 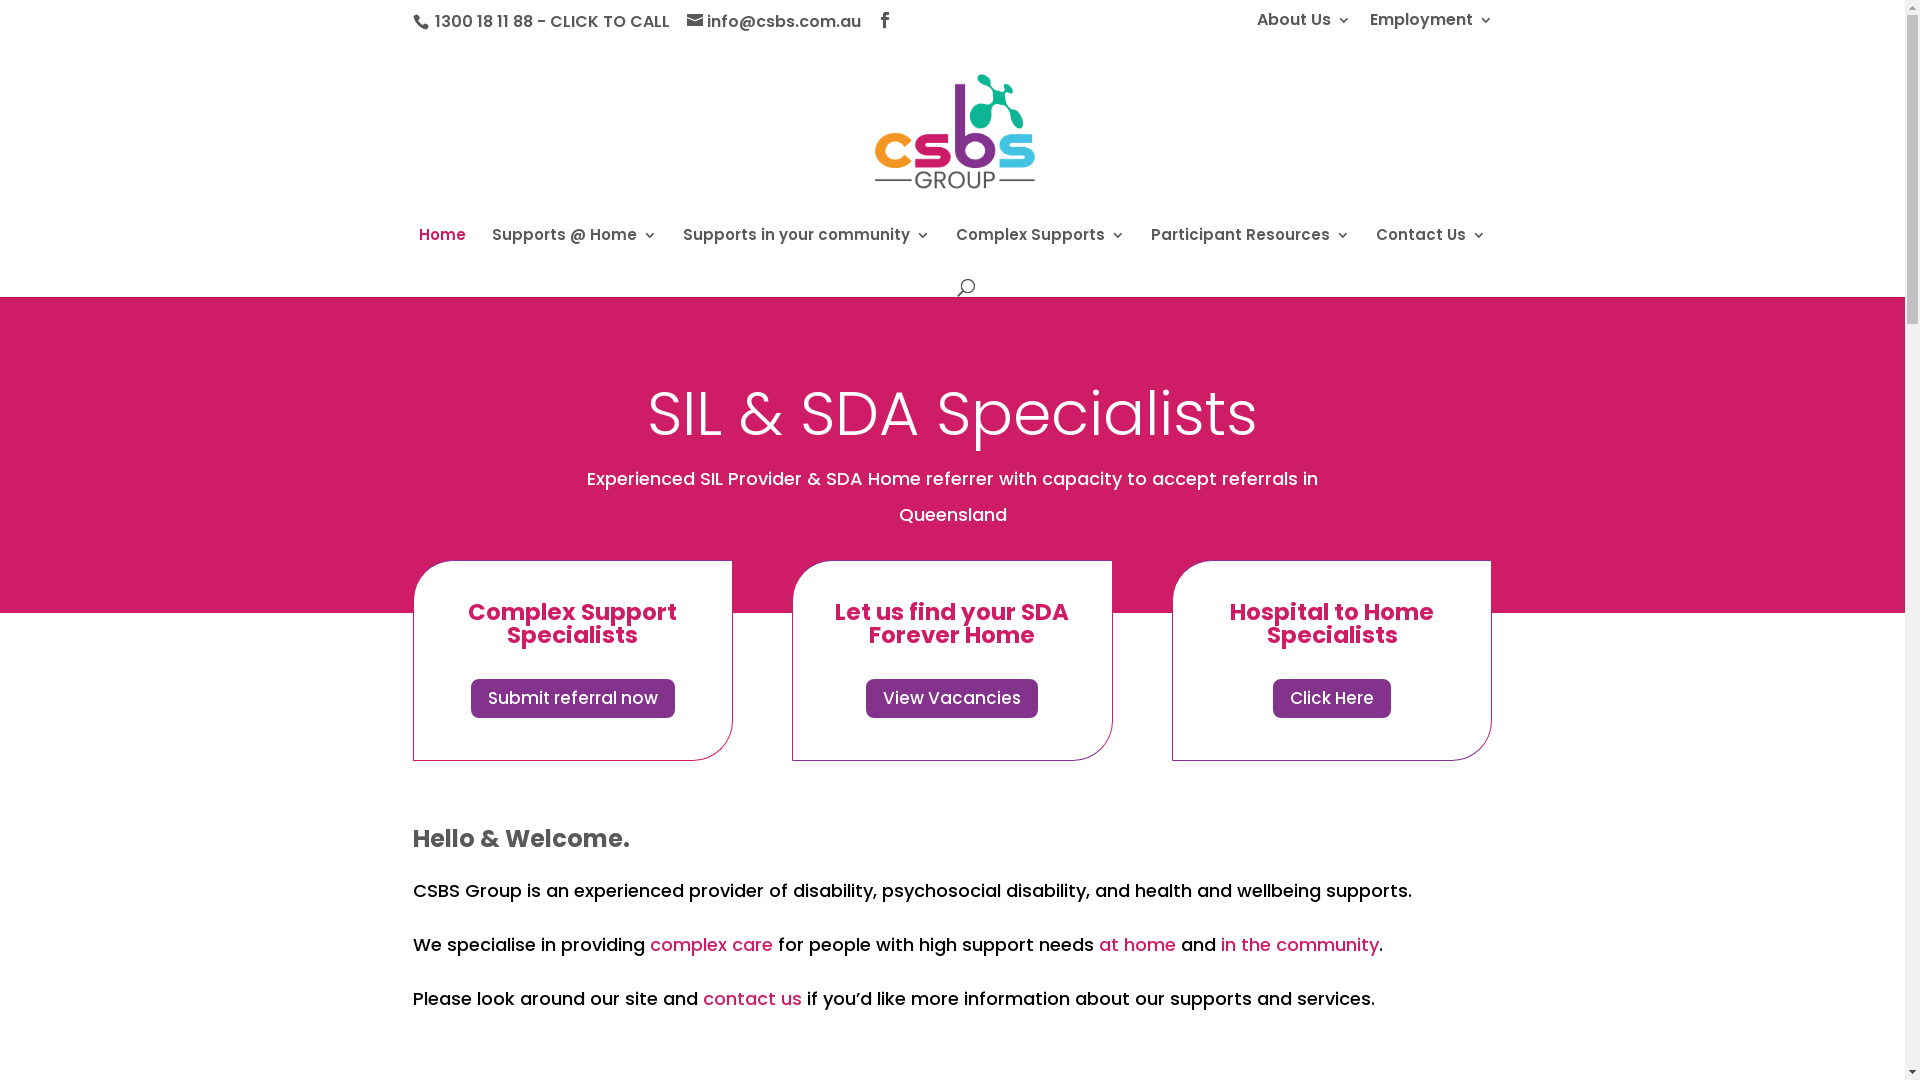 What do you see at coordinates (806, 251) in the screenshot?
I see `Supports in your community` at bounding box center [806, 251].